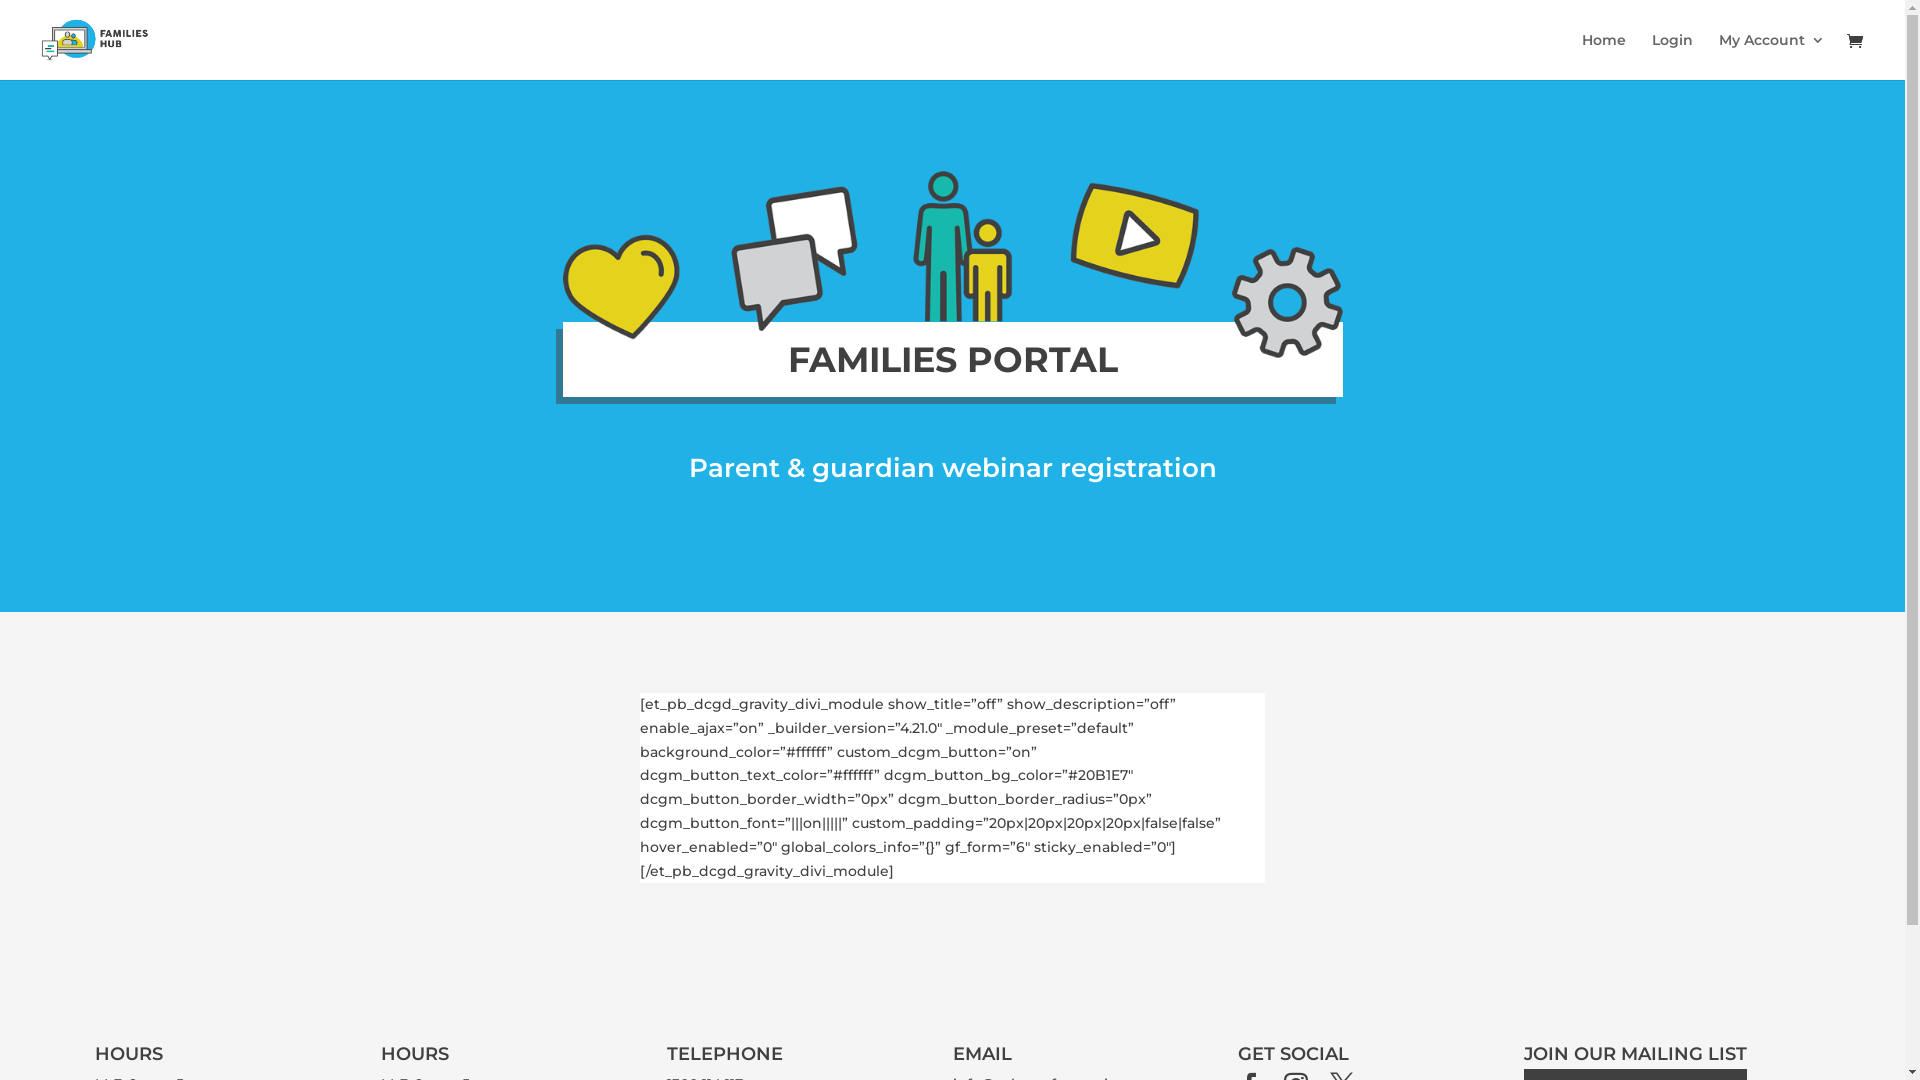 This screenshot has width=1920, height=1080. What do you see at coordinates (1772, 56) in the screenshot?
I see `My Account` at bounding box center [1772, 56].